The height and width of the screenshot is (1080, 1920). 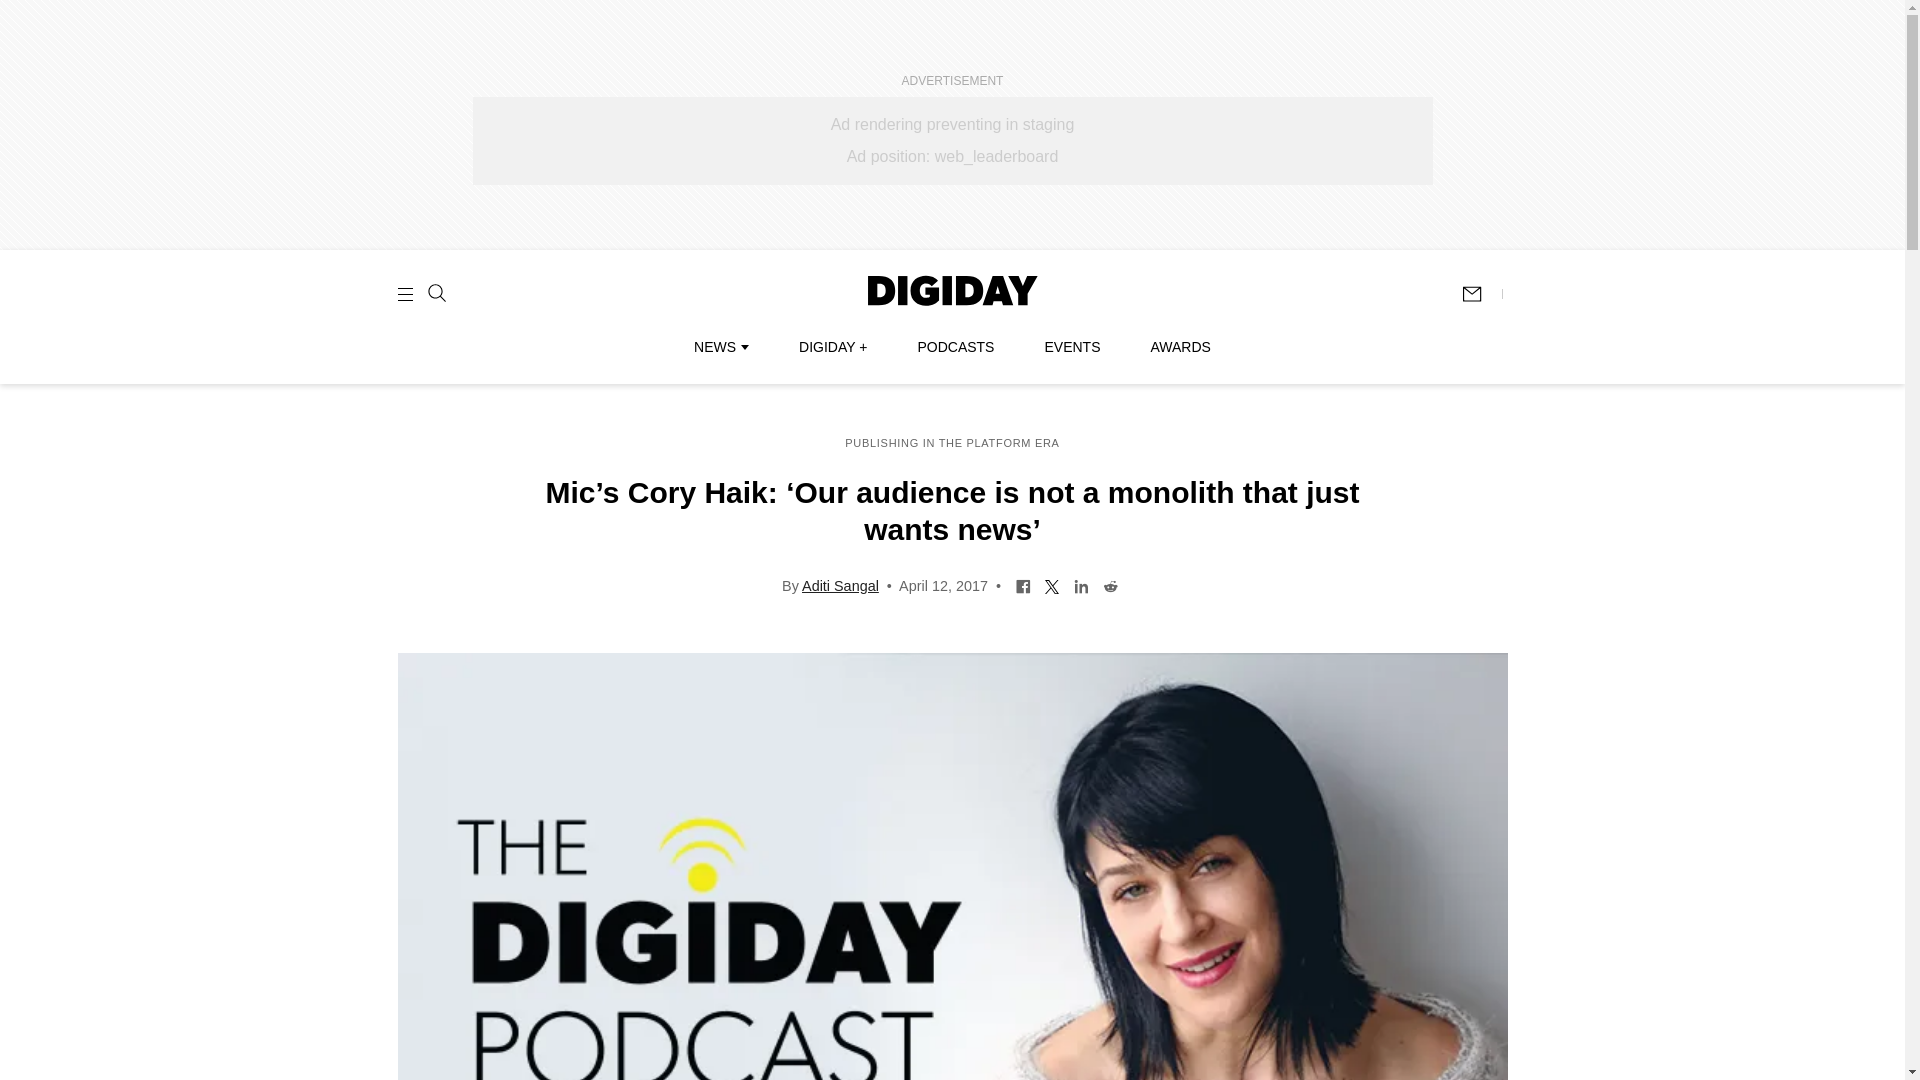 I want to click on Subscribe, so click(x=1481, y=294).